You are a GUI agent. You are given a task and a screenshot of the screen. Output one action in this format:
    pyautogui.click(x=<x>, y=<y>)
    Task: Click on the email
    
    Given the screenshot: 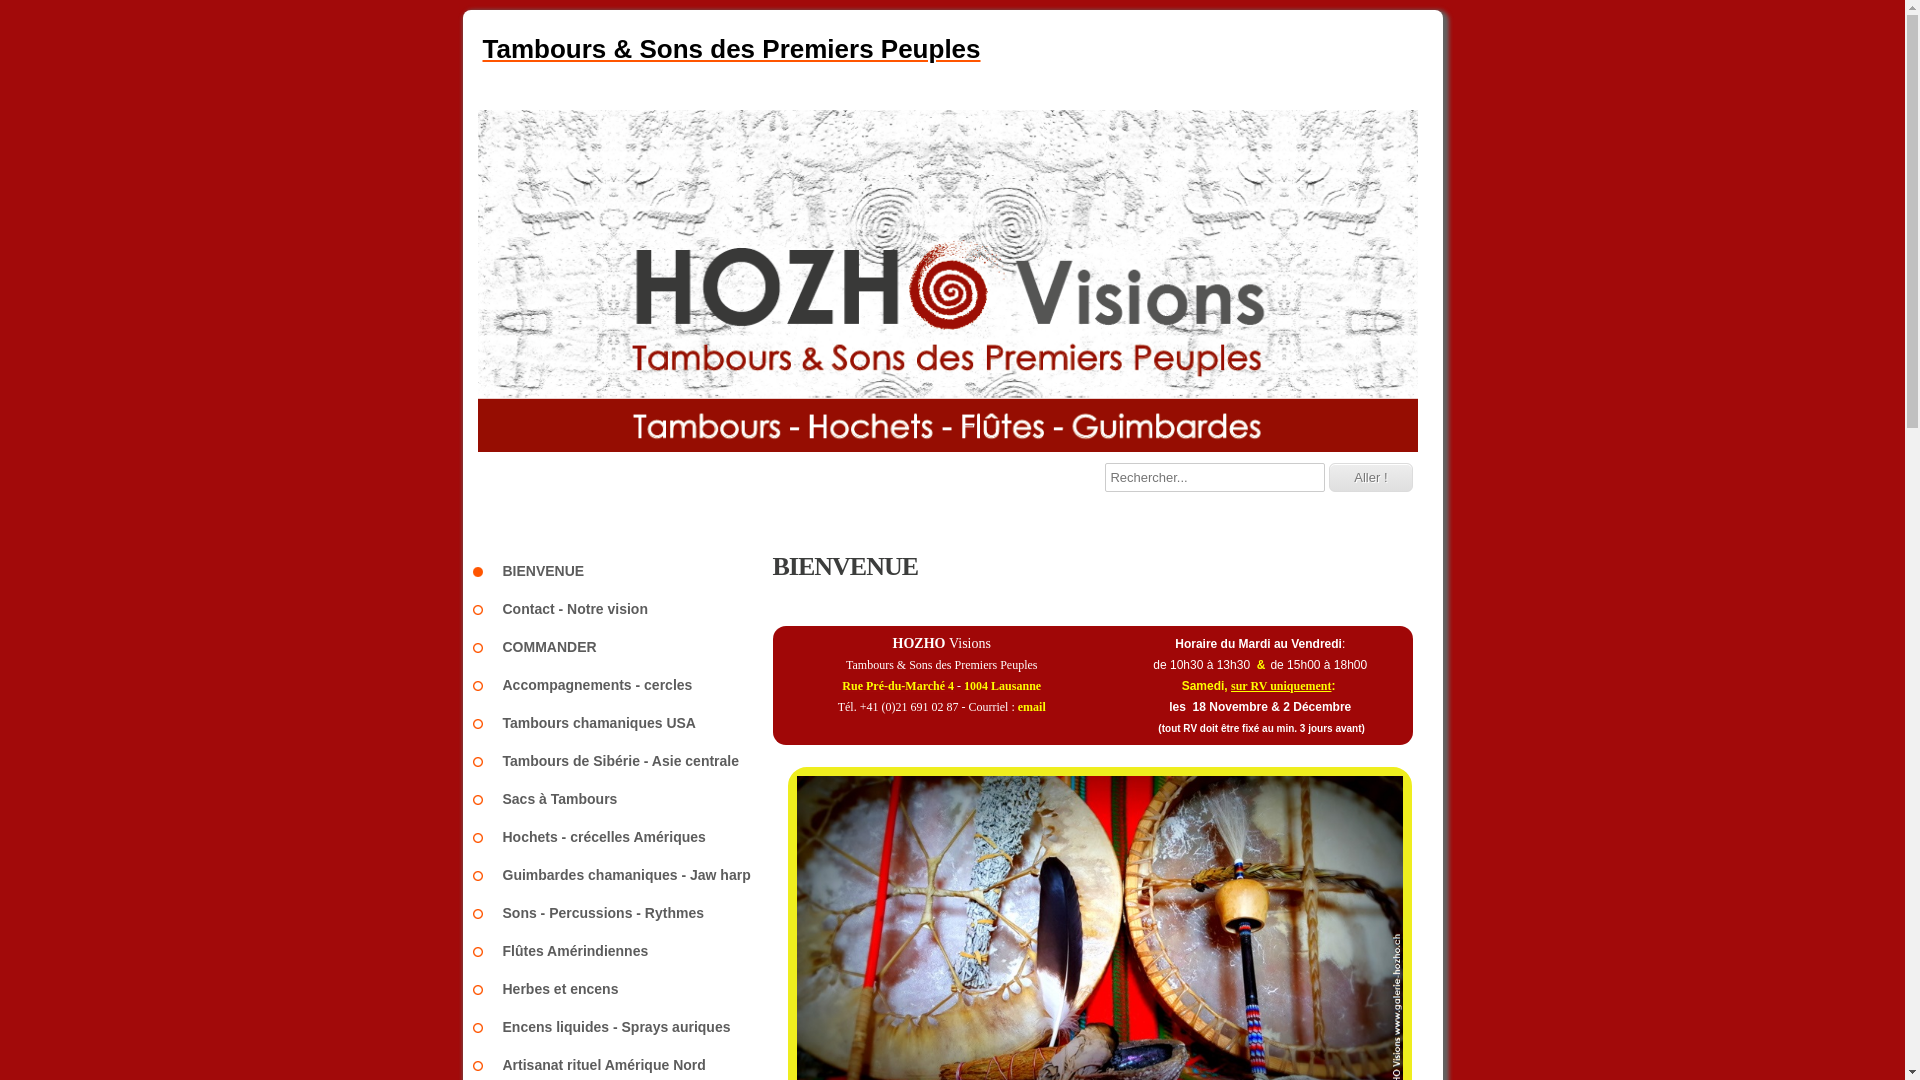 What is the action you would take?
    pyautogui.click(x=1032, y=707)
    